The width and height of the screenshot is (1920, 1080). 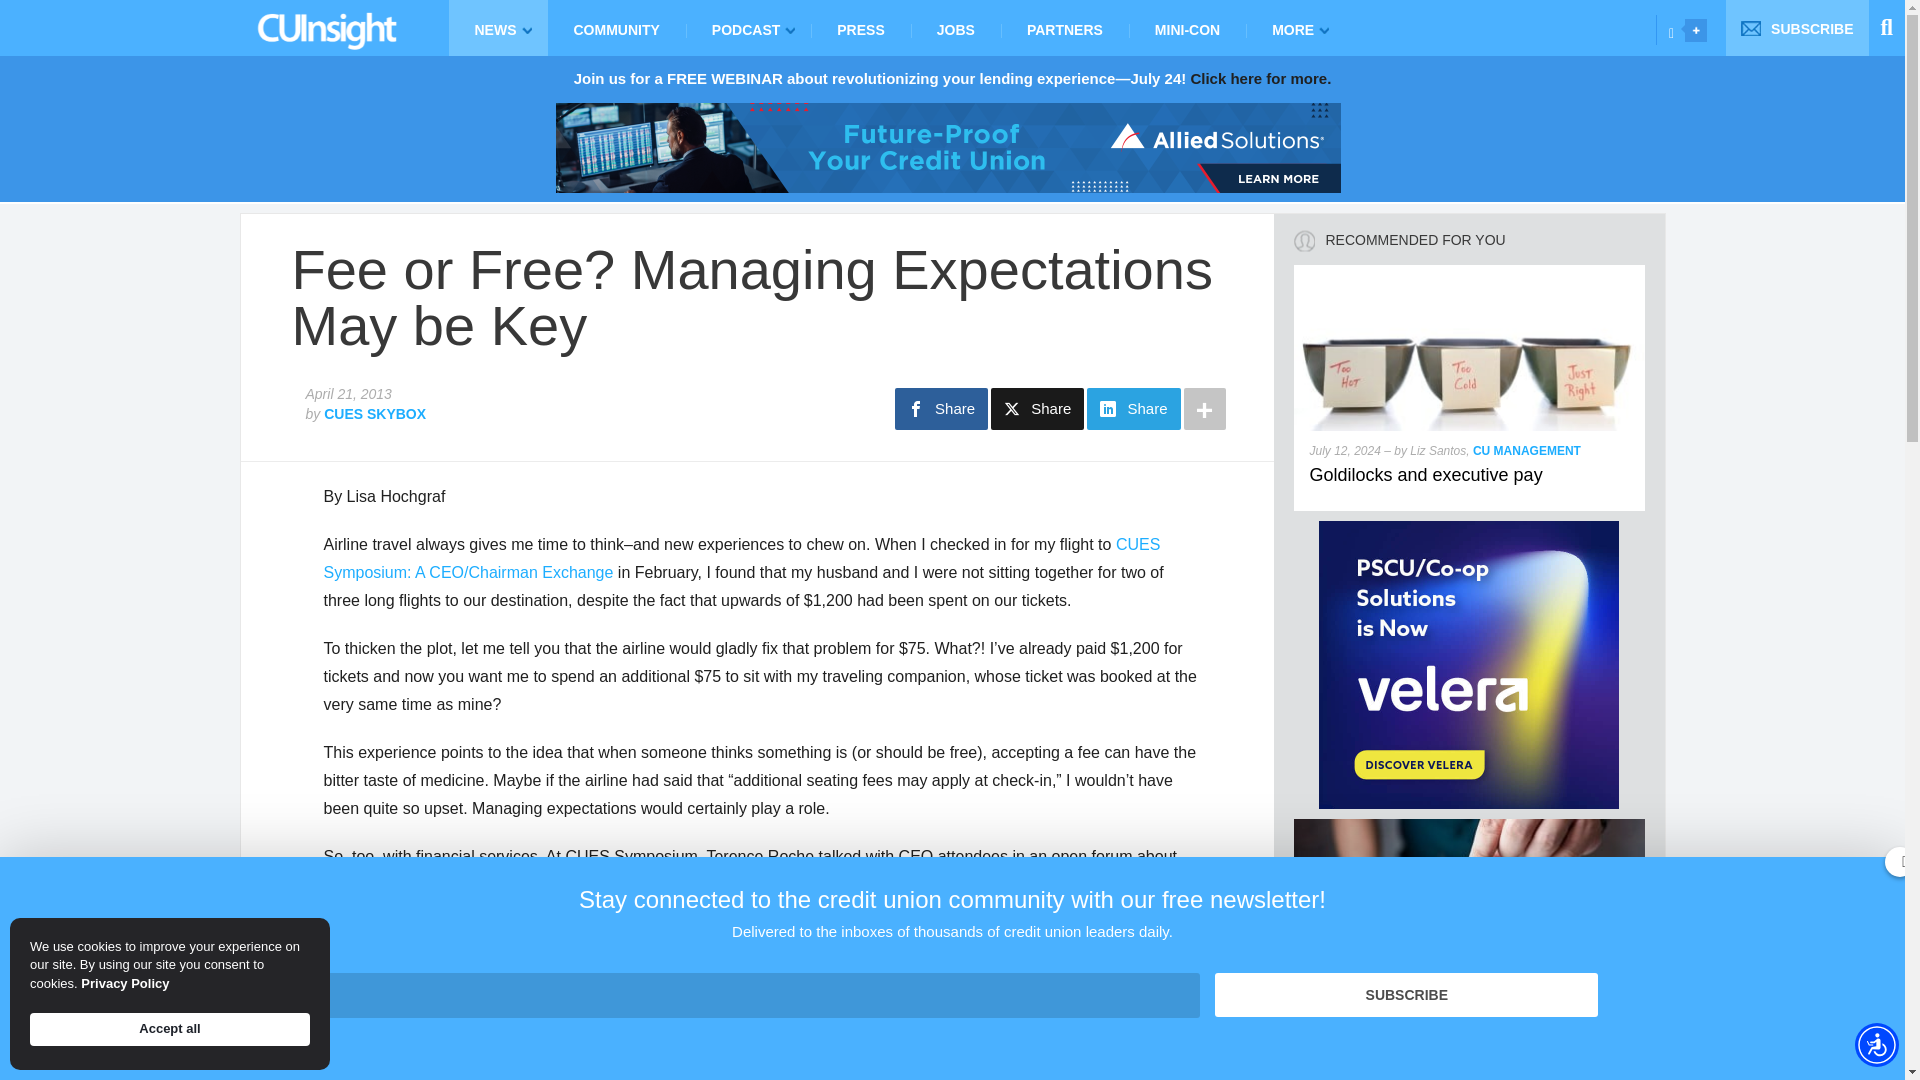 I want to click on MINI-CON, so click(x=1187, y=28).